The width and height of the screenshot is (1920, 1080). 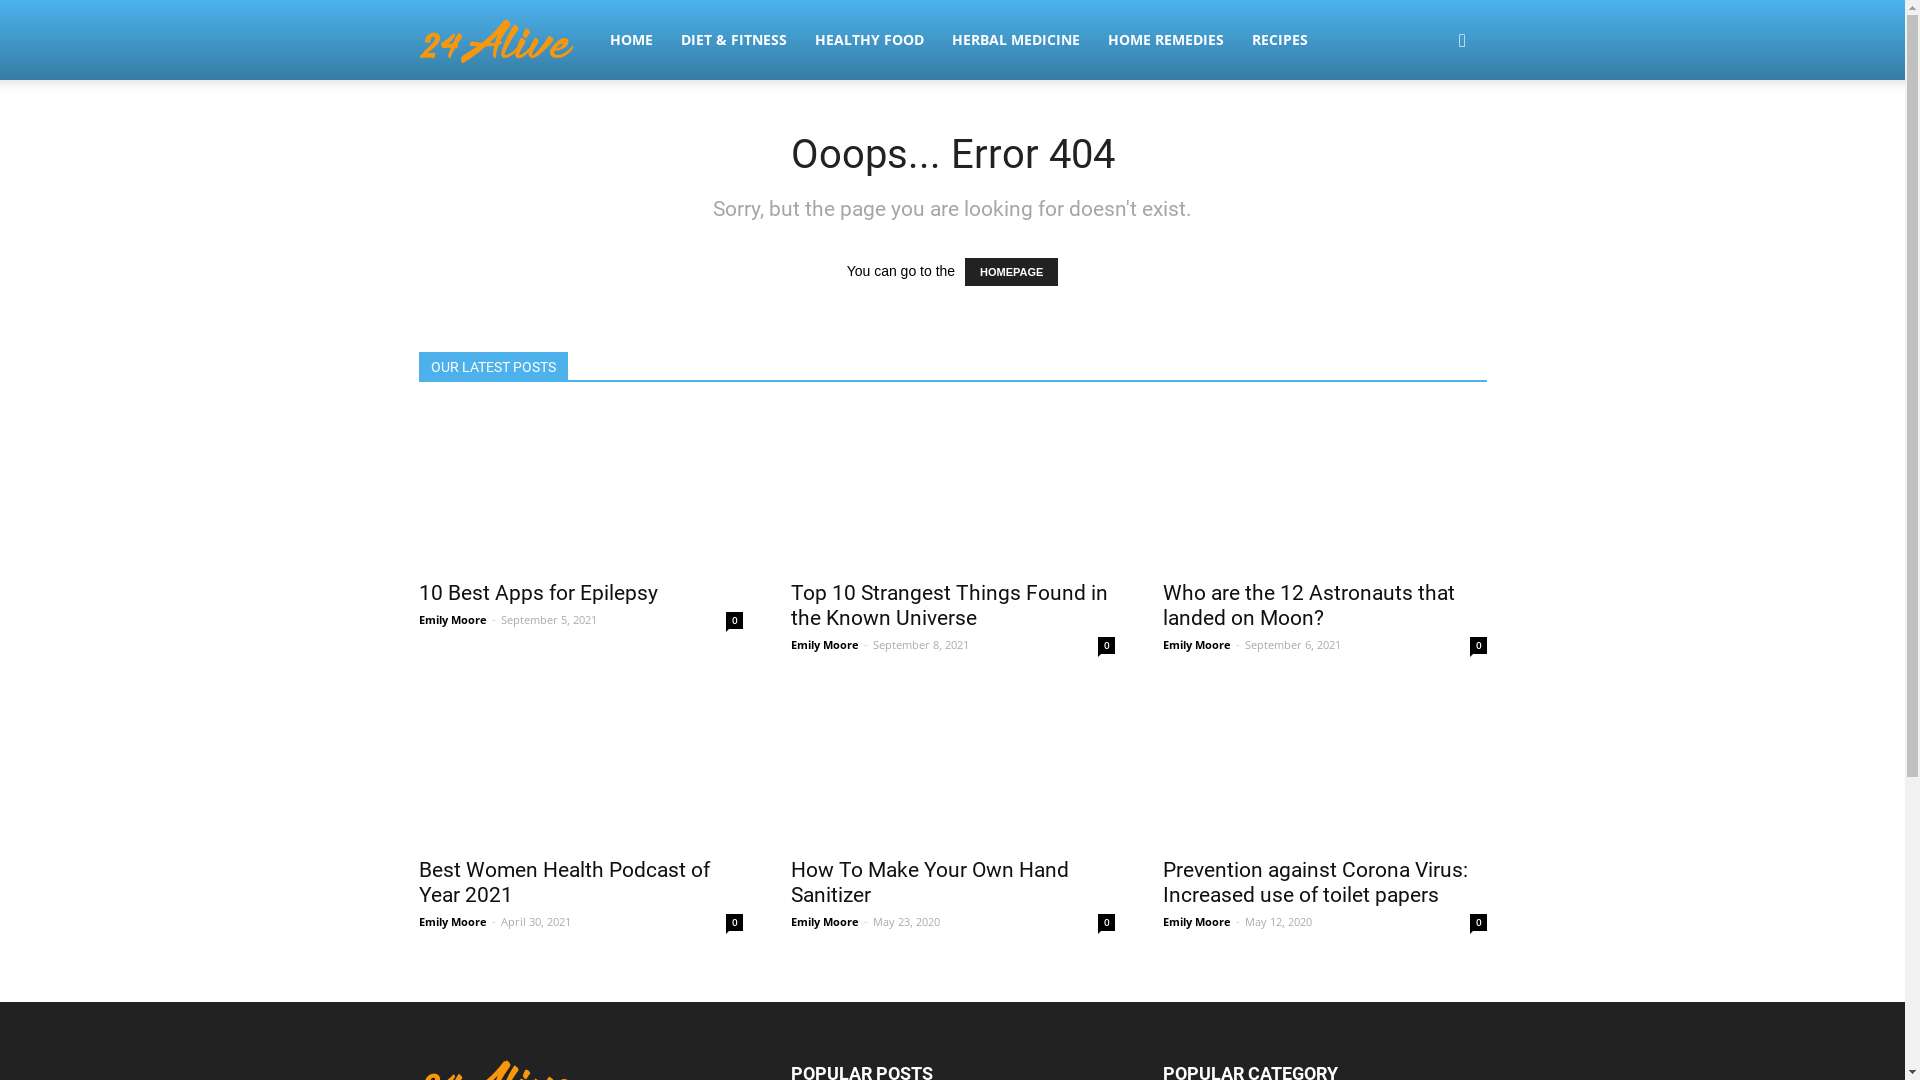 What do you see at coordinates (952, 488) in the screenshot?
I see `Top 10 Strangest Things Found in the Known Universe` at bounding box center [952, 488].